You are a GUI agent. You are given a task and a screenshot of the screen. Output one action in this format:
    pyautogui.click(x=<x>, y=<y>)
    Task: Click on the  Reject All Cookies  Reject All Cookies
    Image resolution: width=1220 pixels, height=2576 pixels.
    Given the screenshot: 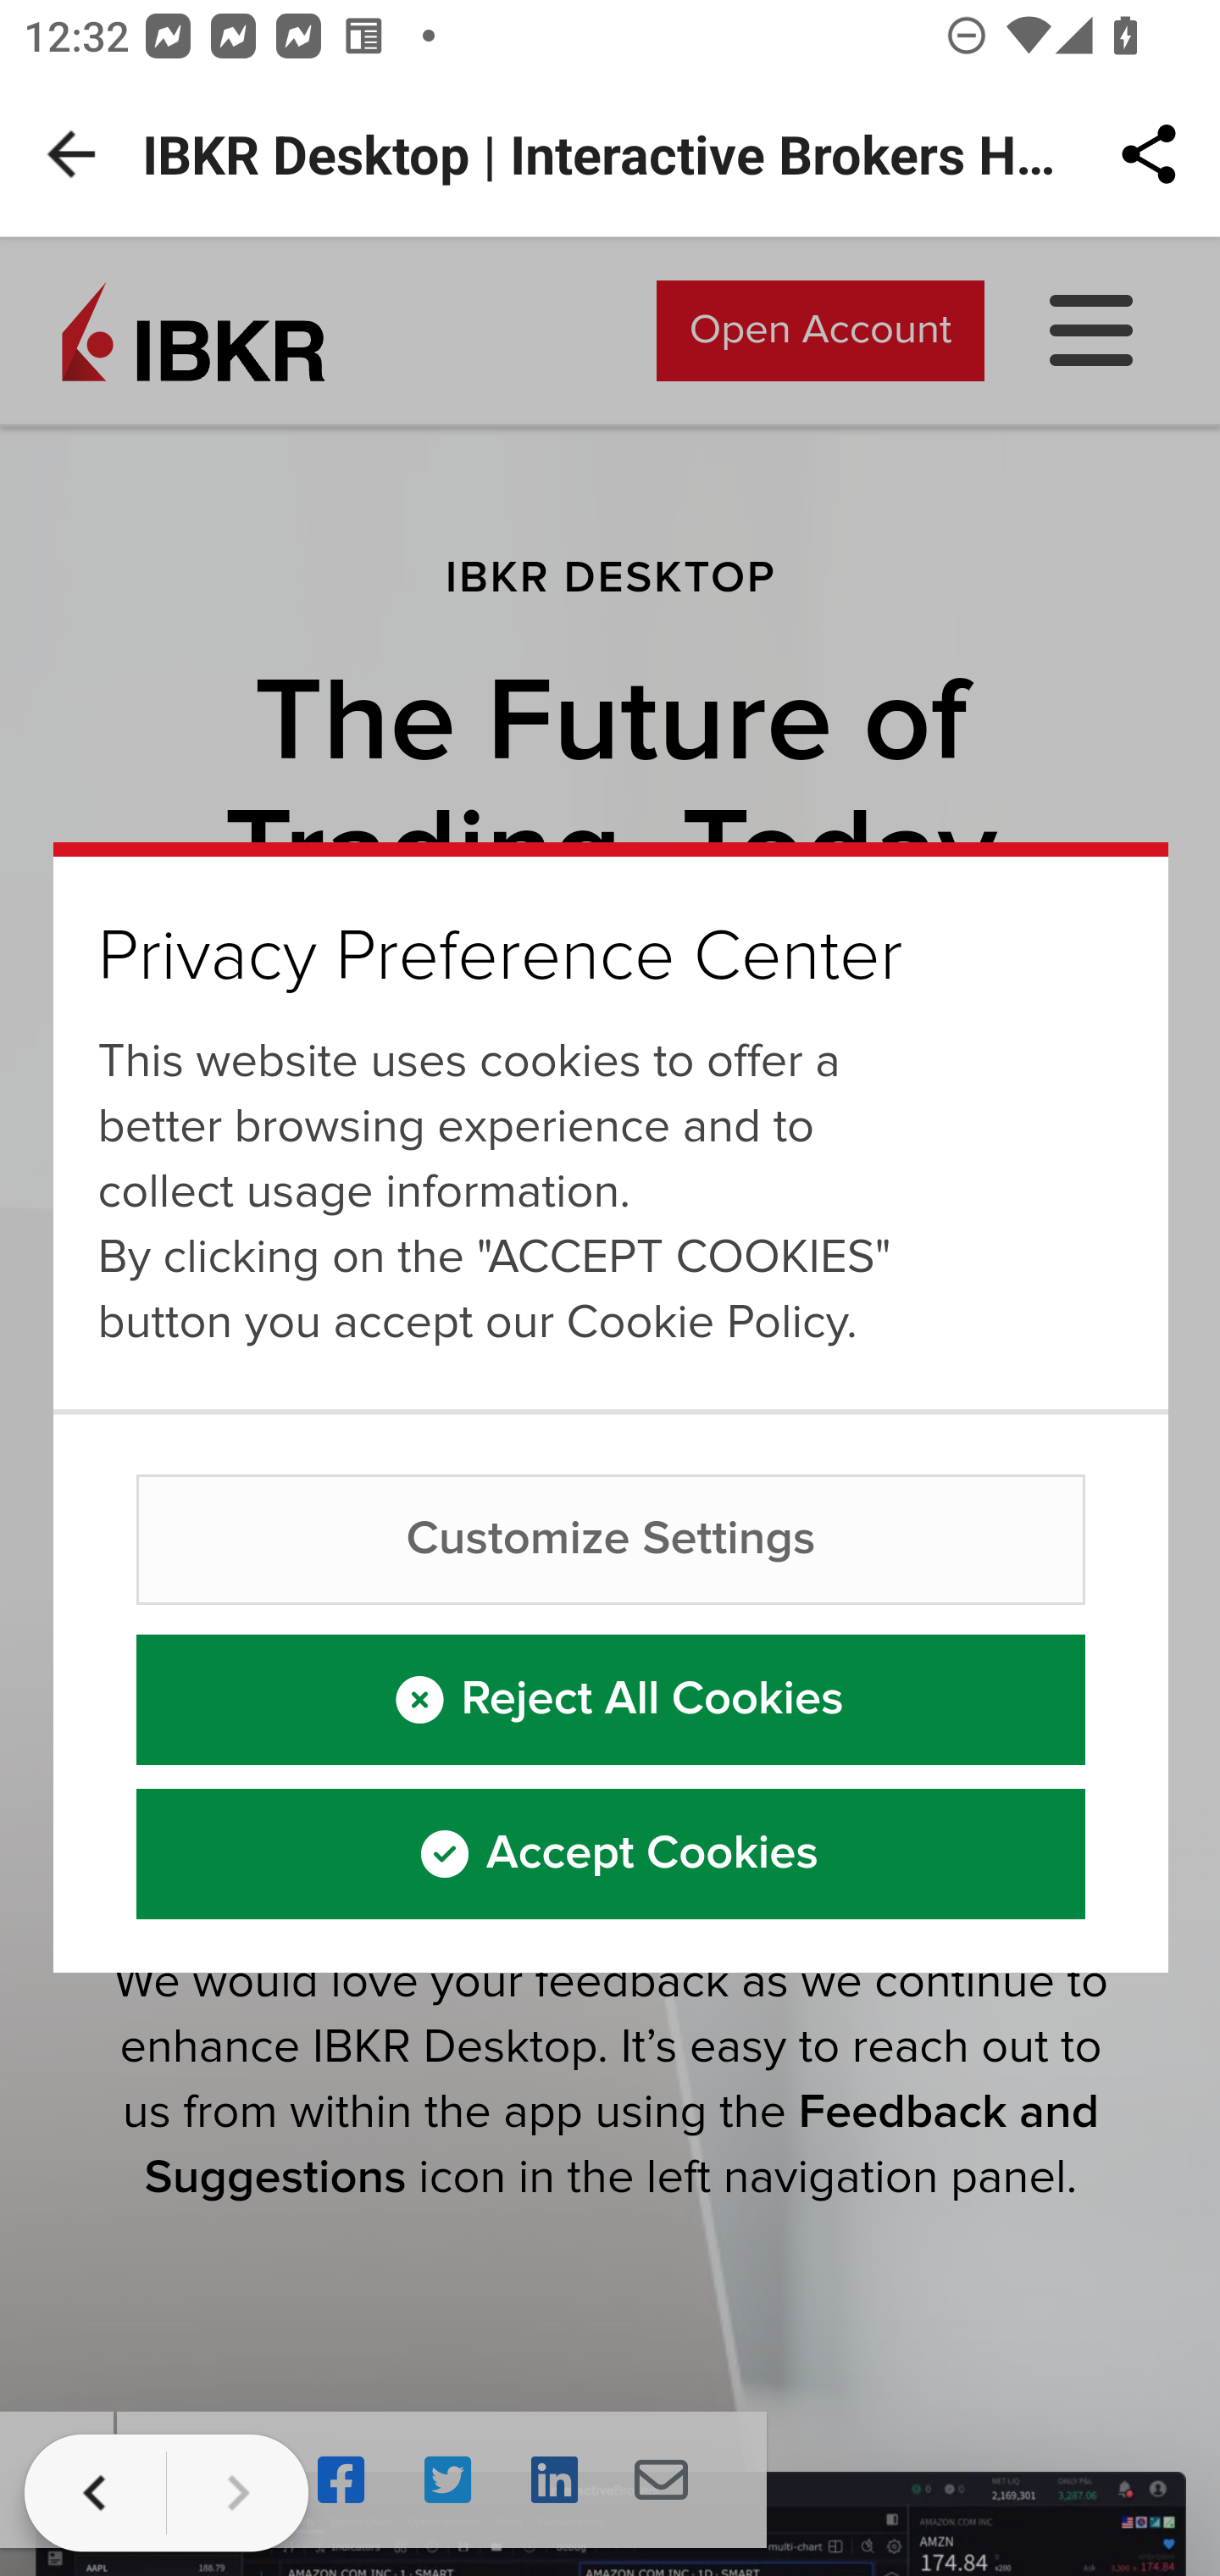 What is the action you would take?
    pyautogui.click(x=612, y=1698)
    